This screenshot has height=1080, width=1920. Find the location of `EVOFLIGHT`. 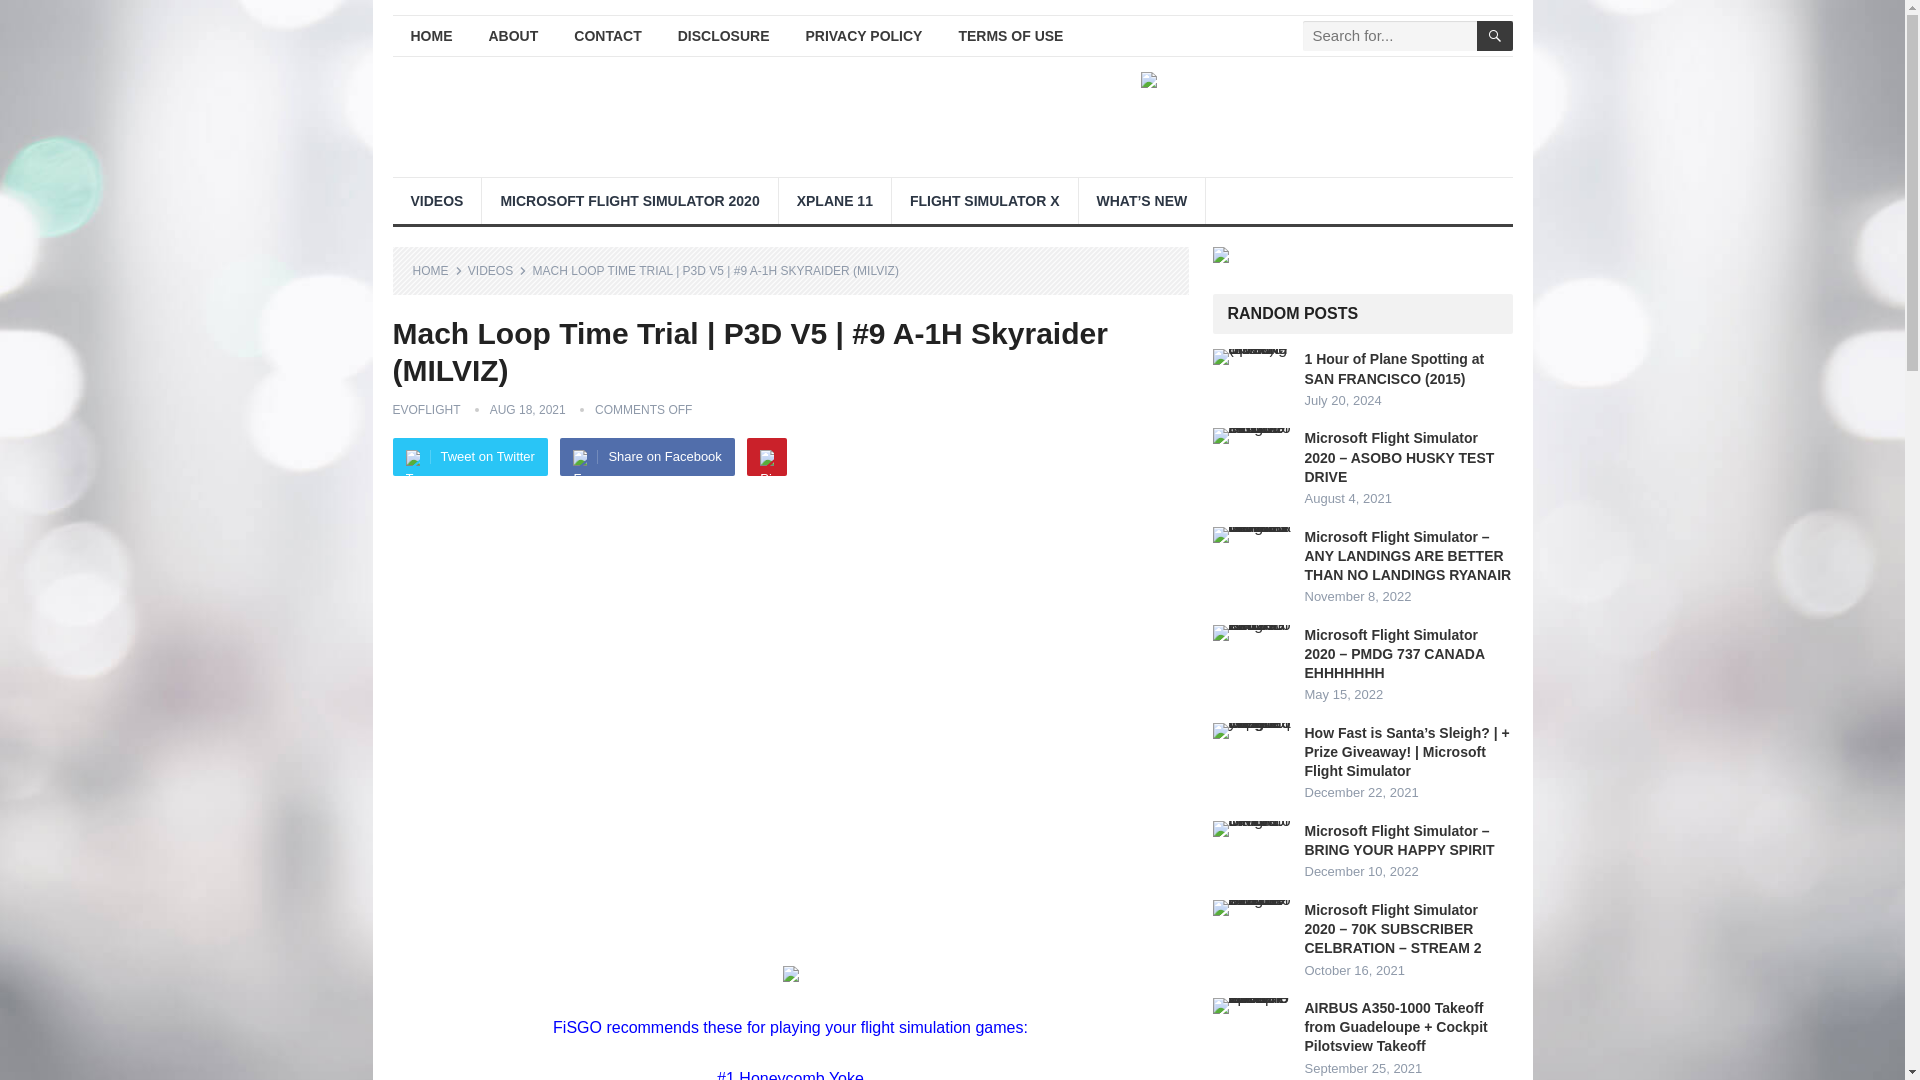

EVOFLIGHT is located at coordinates (426, 409).